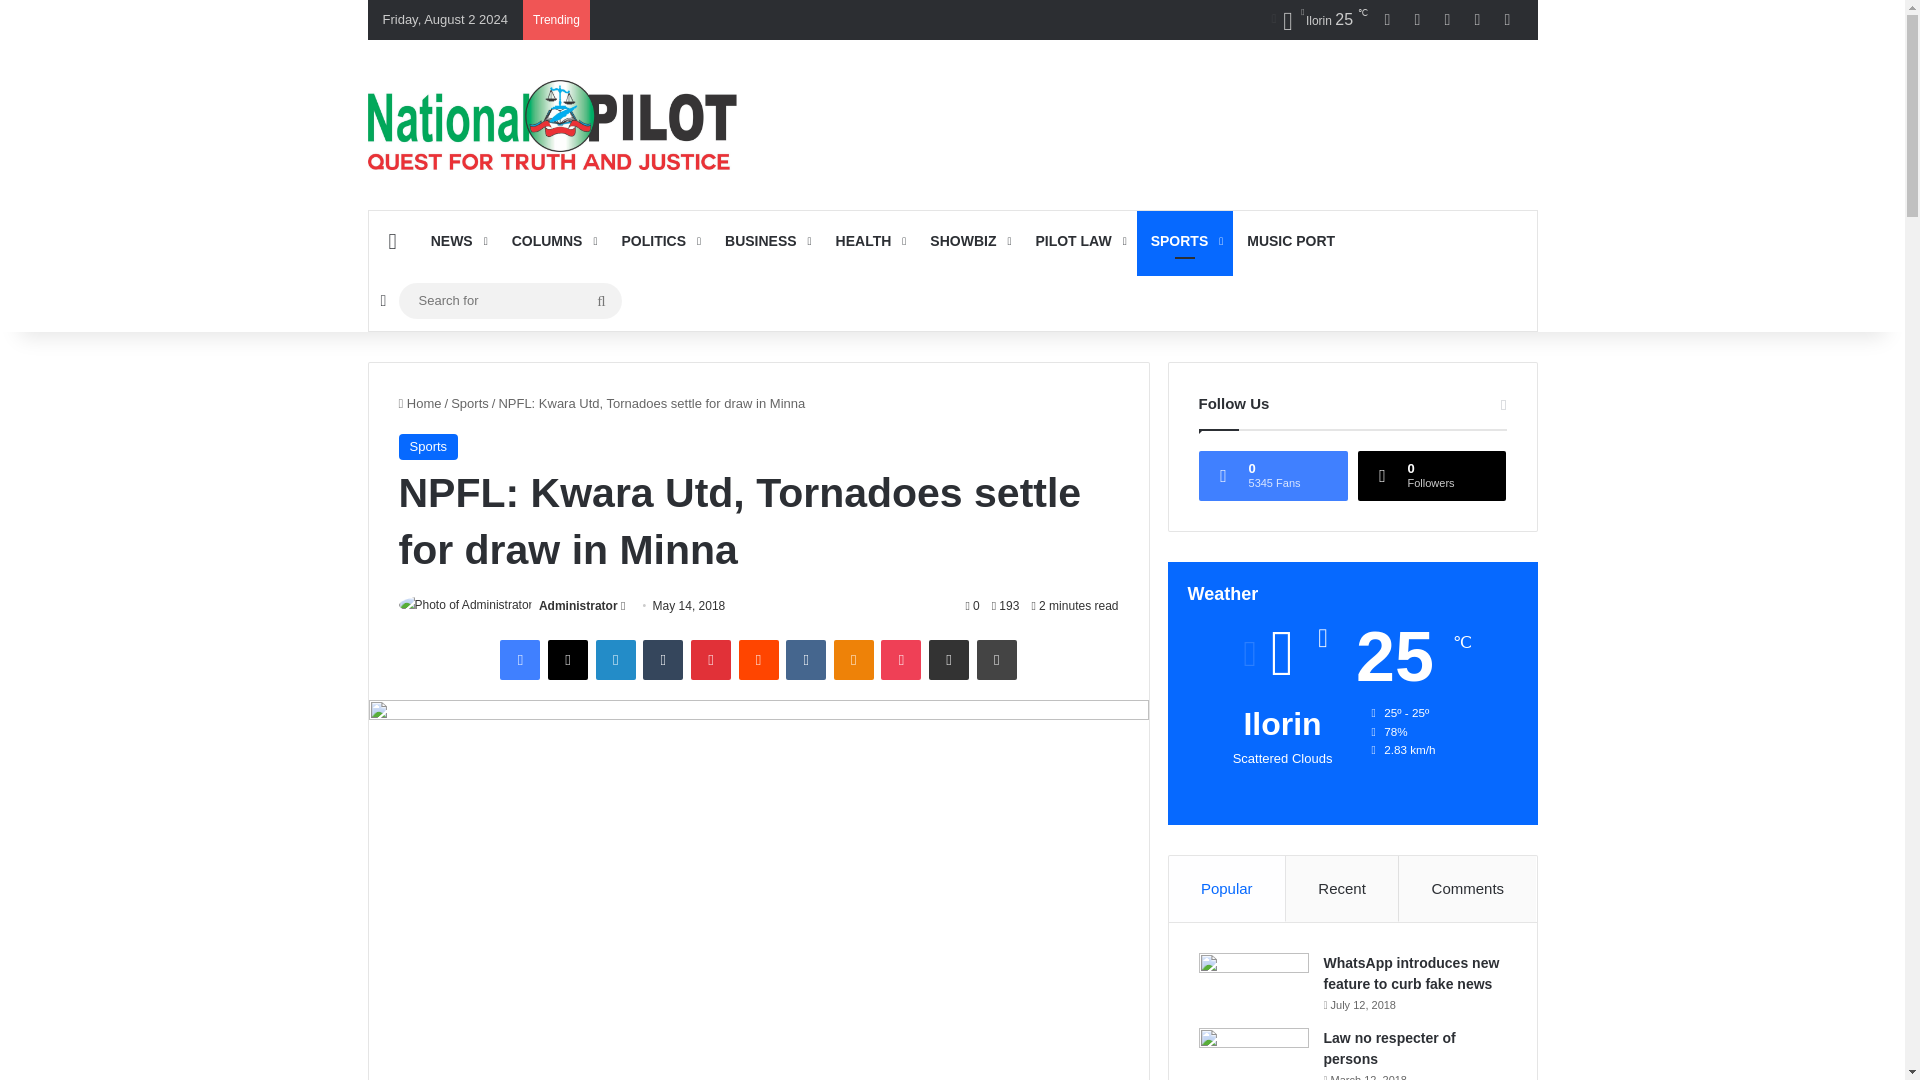  What do you see at coordinates (615, 660) in the screenshot?
I see `LinkedIn` at bounding box center [615, 660].